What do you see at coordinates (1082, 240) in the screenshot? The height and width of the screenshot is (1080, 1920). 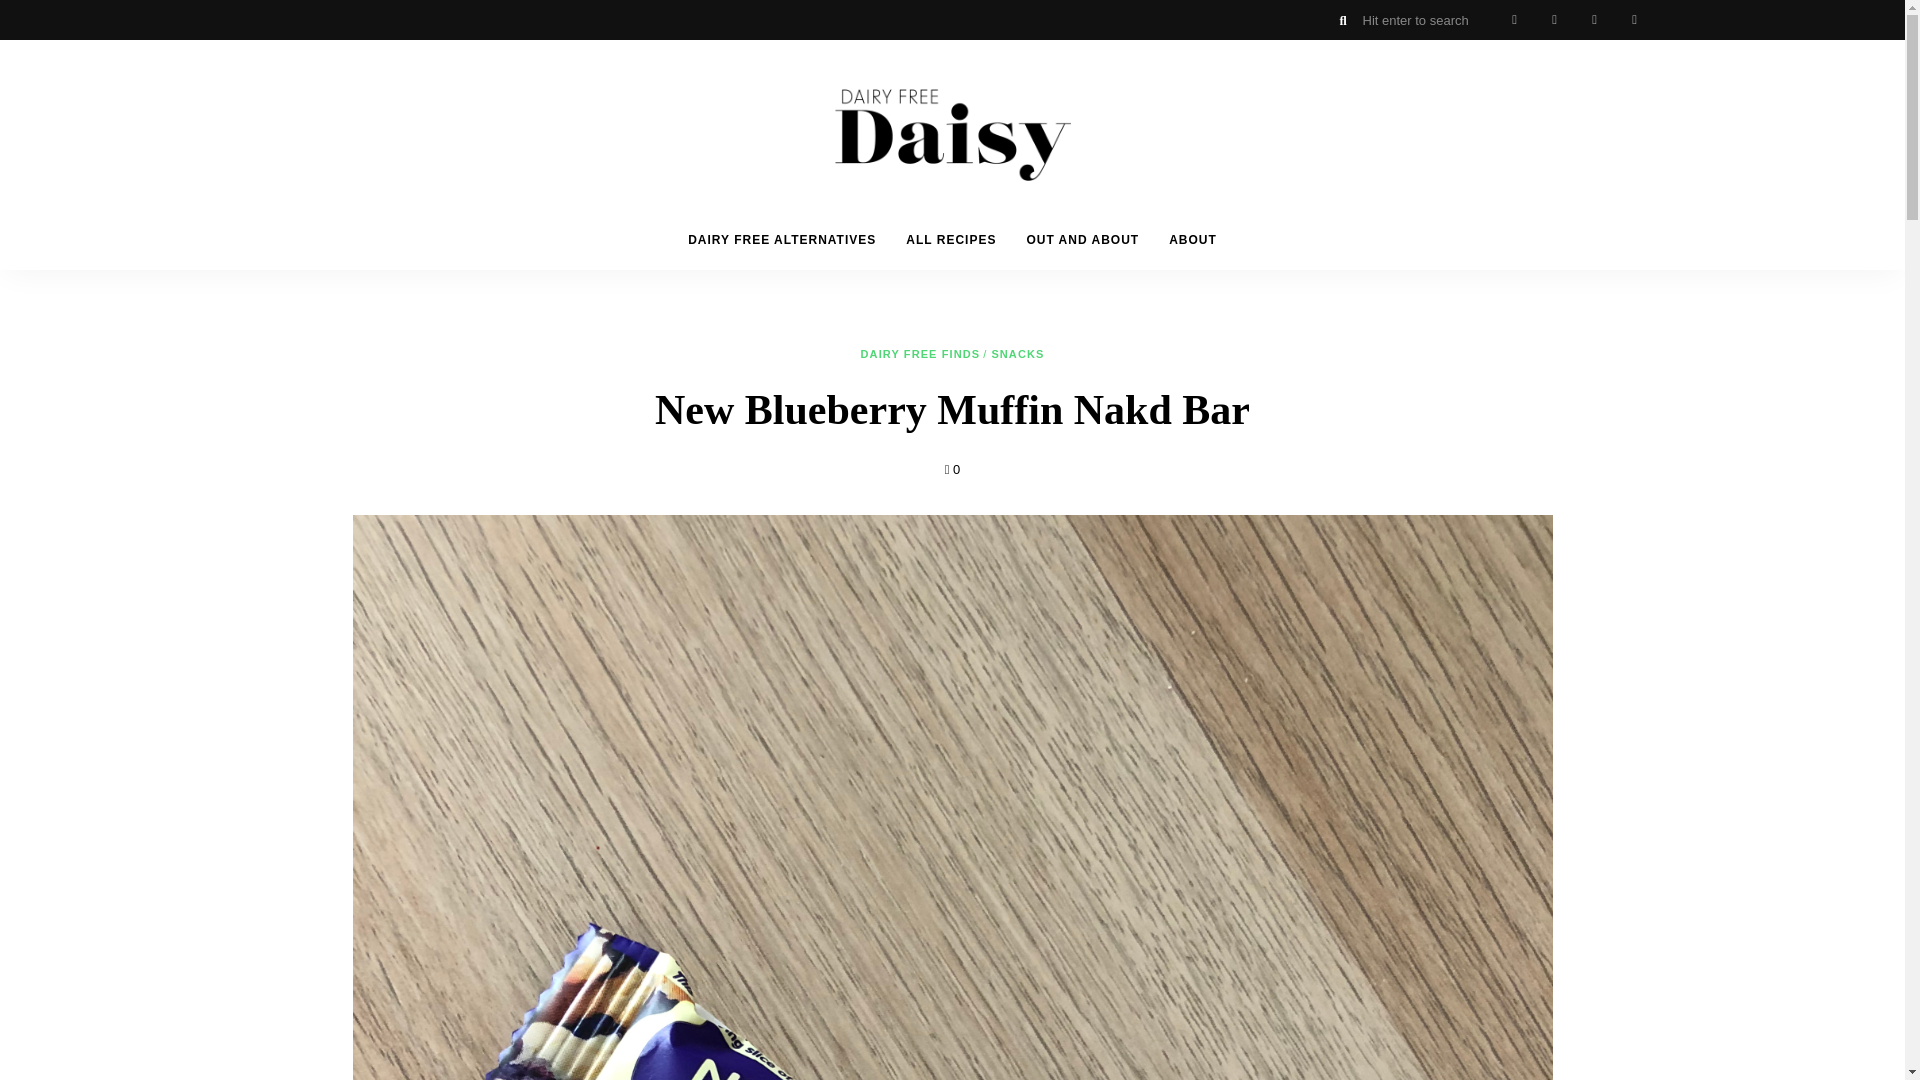 I see `OUT AND ABOUT` at bounding box center [1082, 240].